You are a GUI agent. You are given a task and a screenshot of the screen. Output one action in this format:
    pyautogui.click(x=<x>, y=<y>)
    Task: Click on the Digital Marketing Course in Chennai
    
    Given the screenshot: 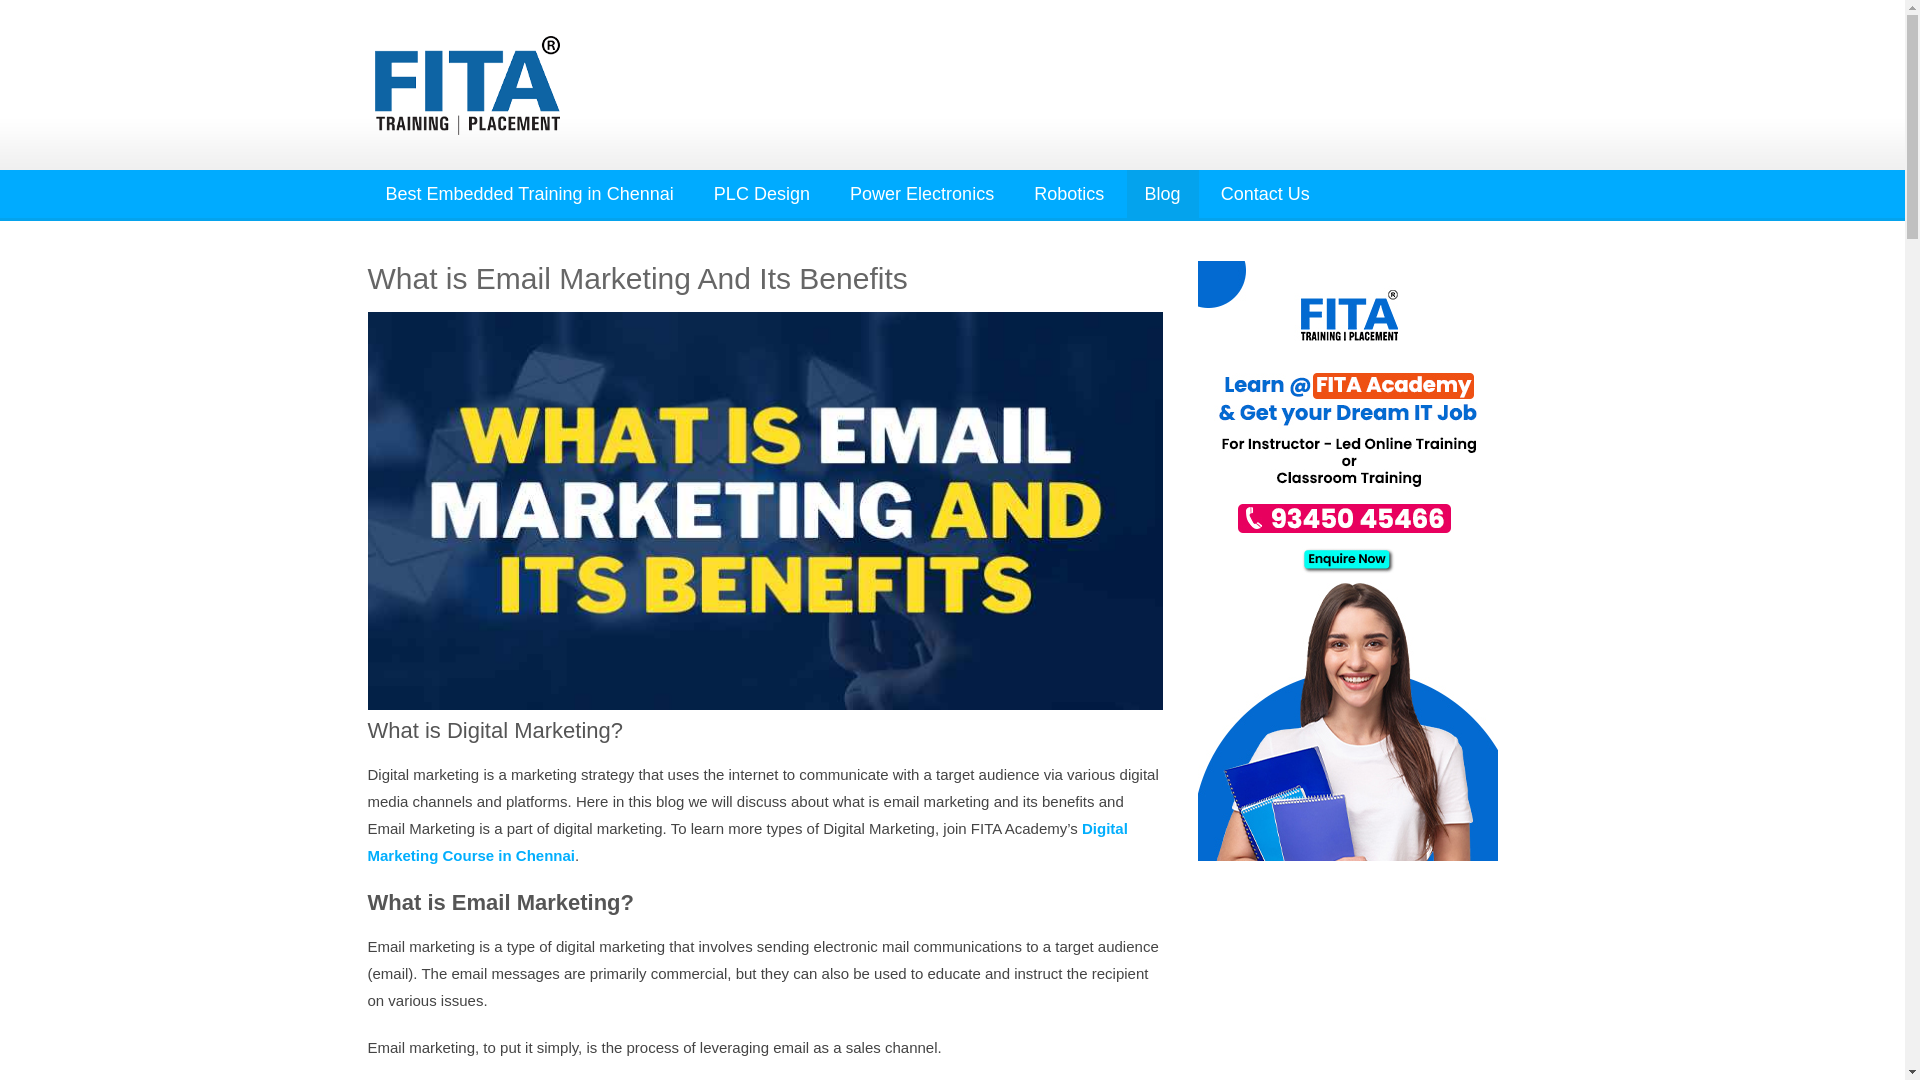 What is the action you would take?
    pyautogui.click(x=748, y=842)
    